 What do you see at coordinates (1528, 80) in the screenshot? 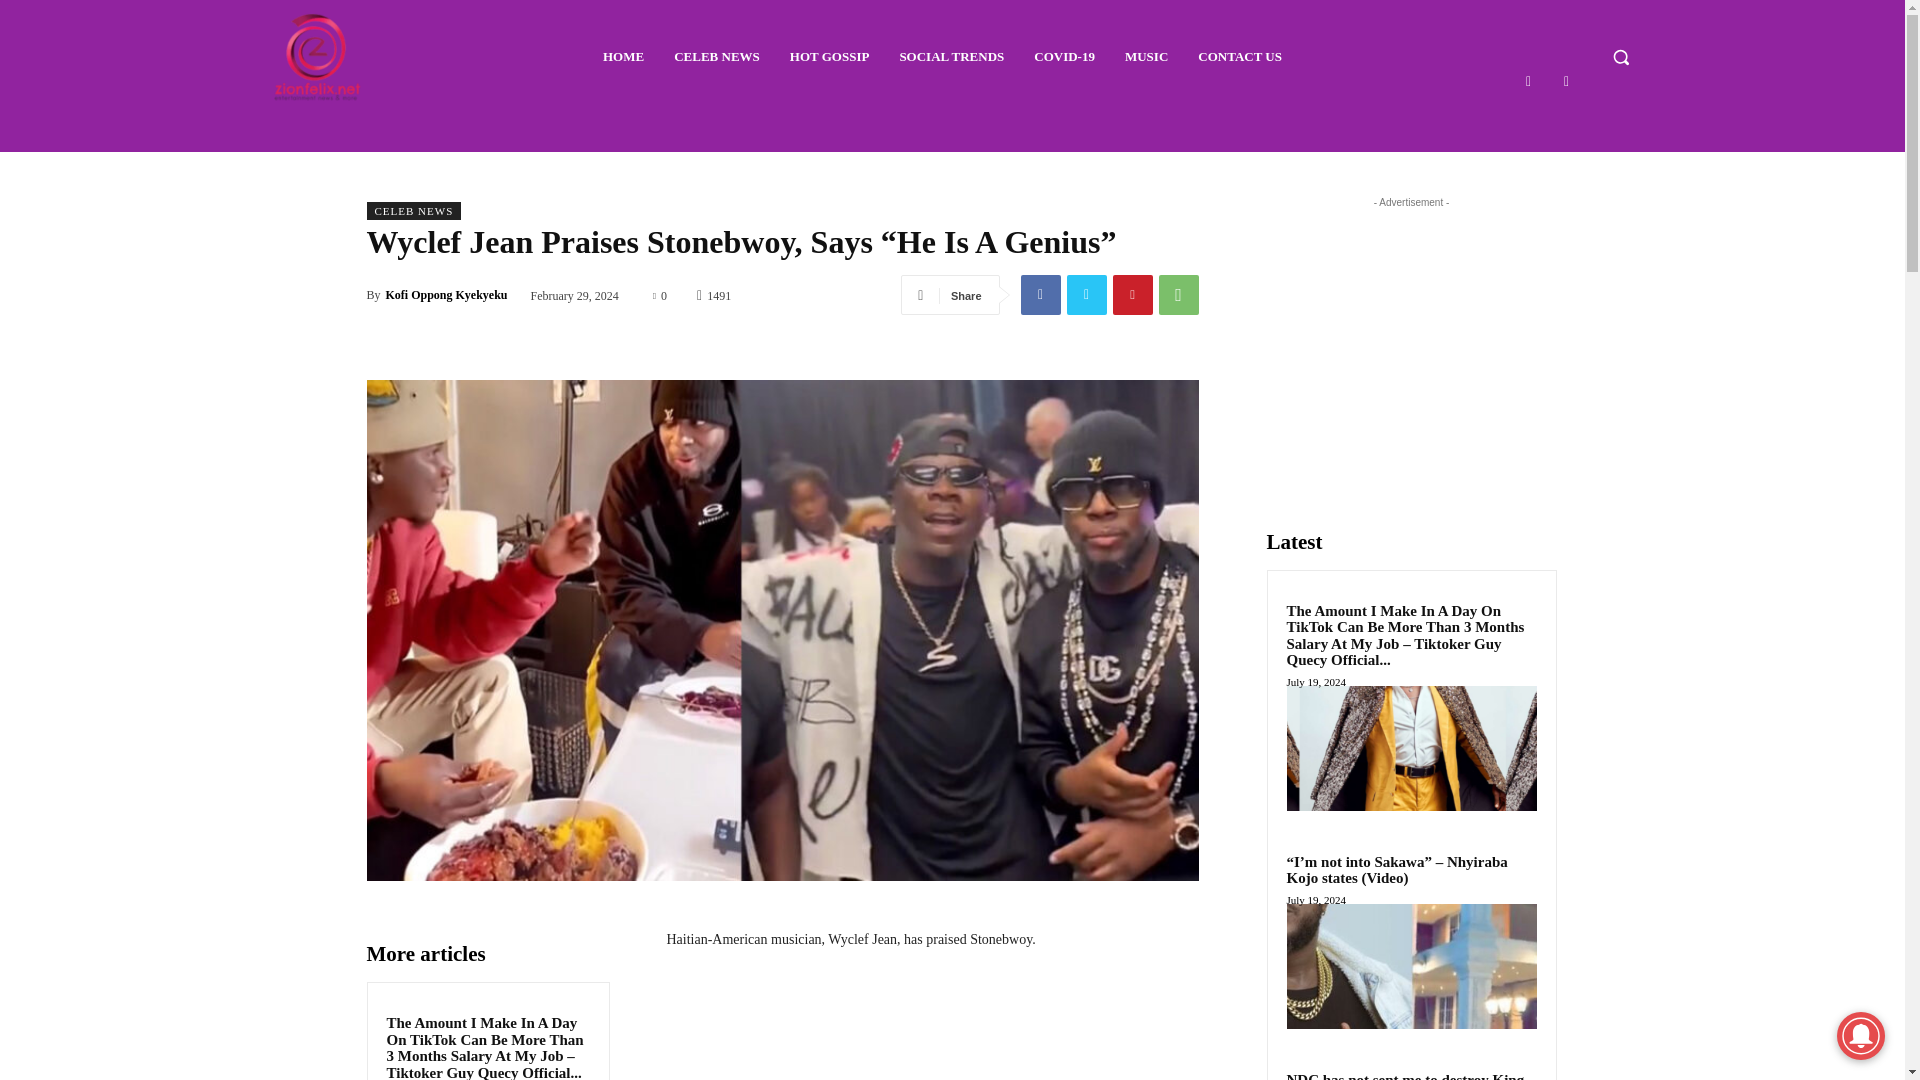
I see `Facebook` at bounding box center [1528, 80].